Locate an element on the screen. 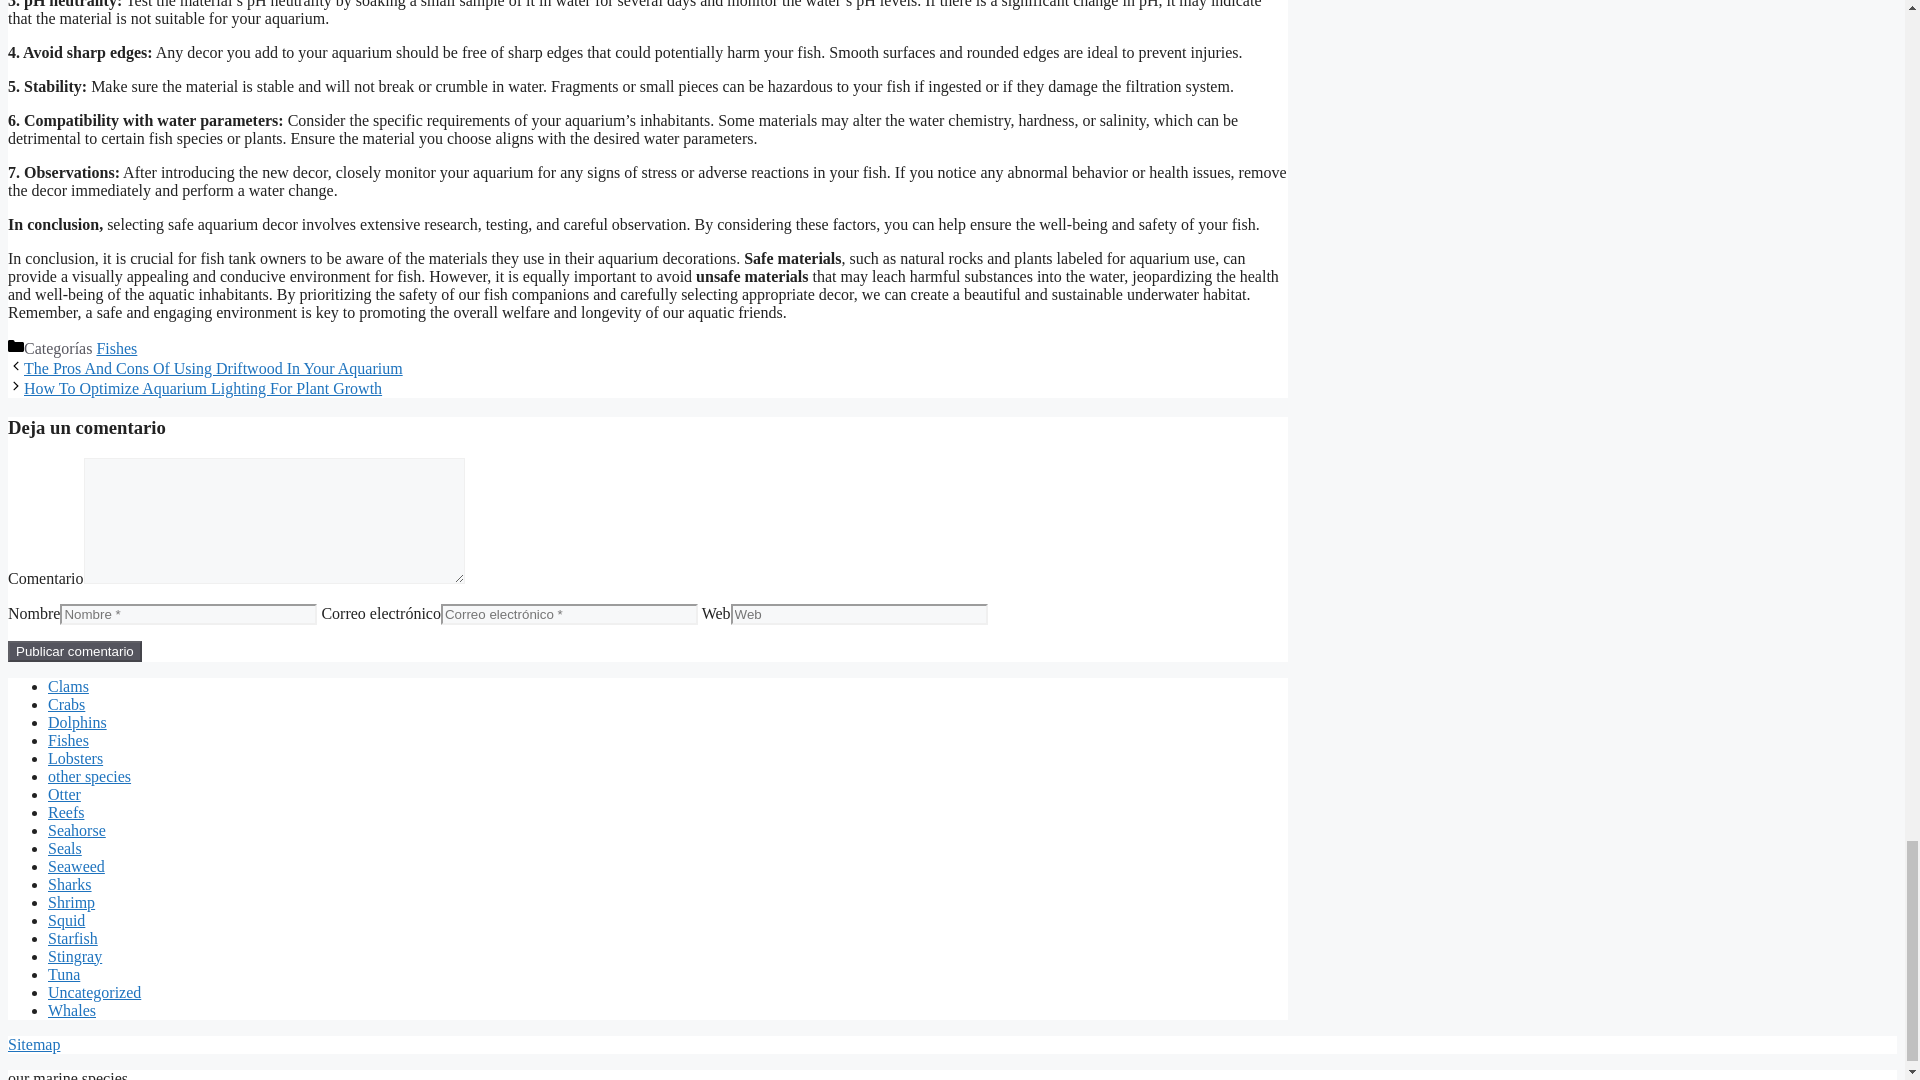 This screenshot has height=1080, width=1920. How To Optimize Aquarium Lighting For Plant Growth is located at coordinates (202, 388).